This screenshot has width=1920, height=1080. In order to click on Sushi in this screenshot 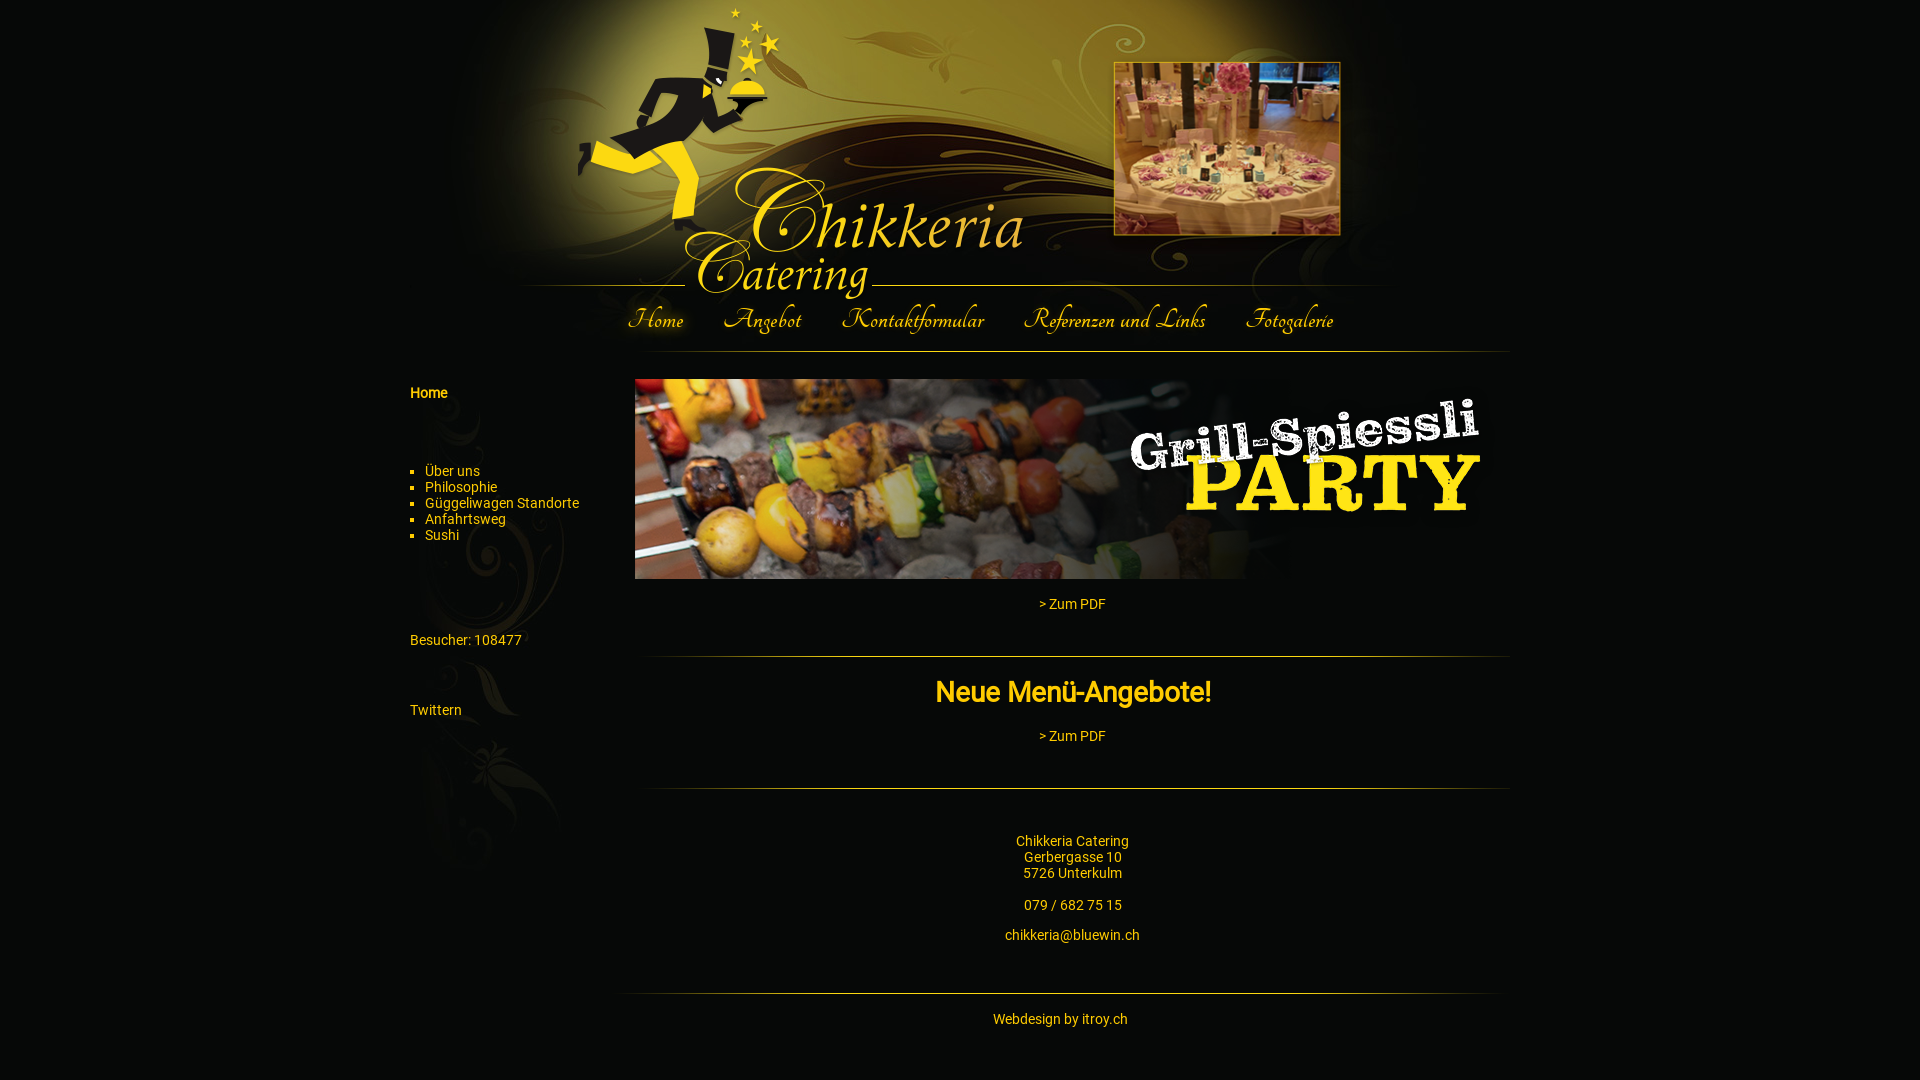, I will do `click(442, 535)`.